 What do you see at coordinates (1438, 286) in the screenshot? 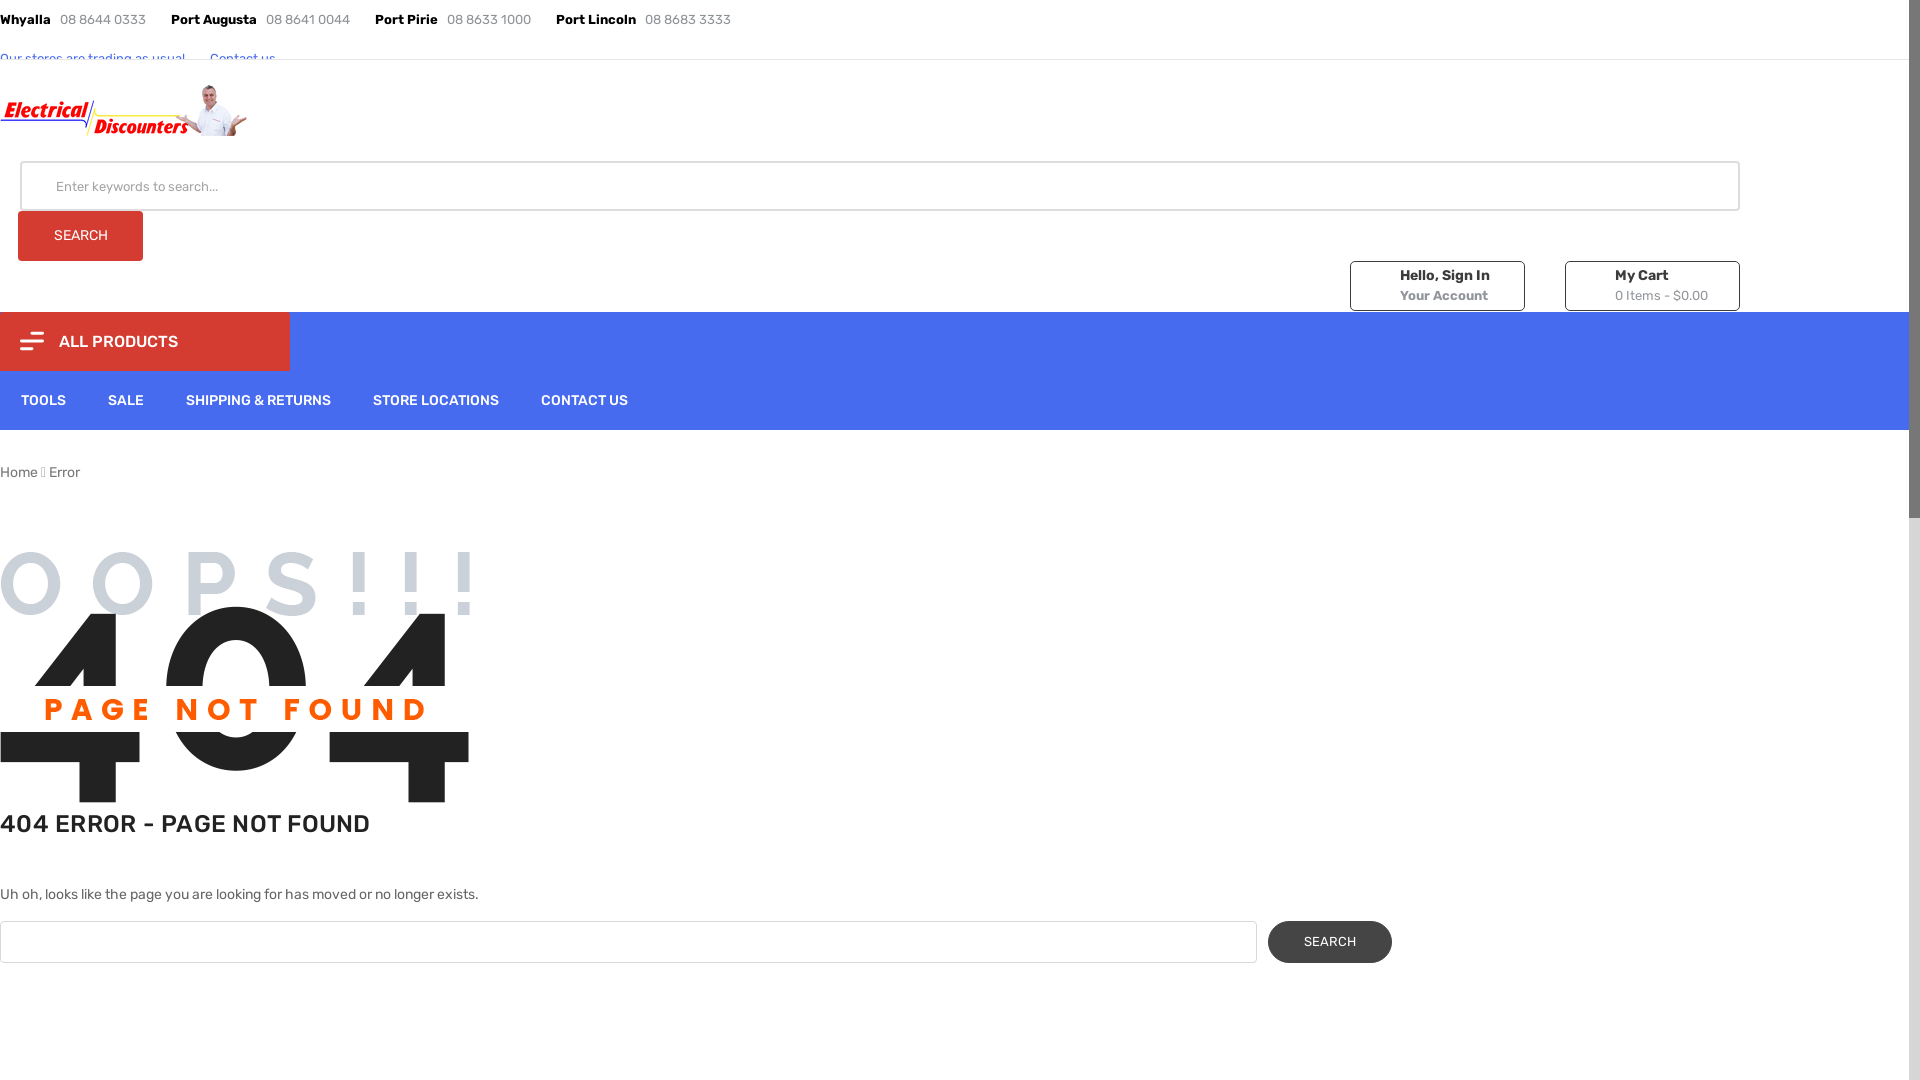
I see `Hello, Sign In
Your Account` at bounding box center [1438, 286].